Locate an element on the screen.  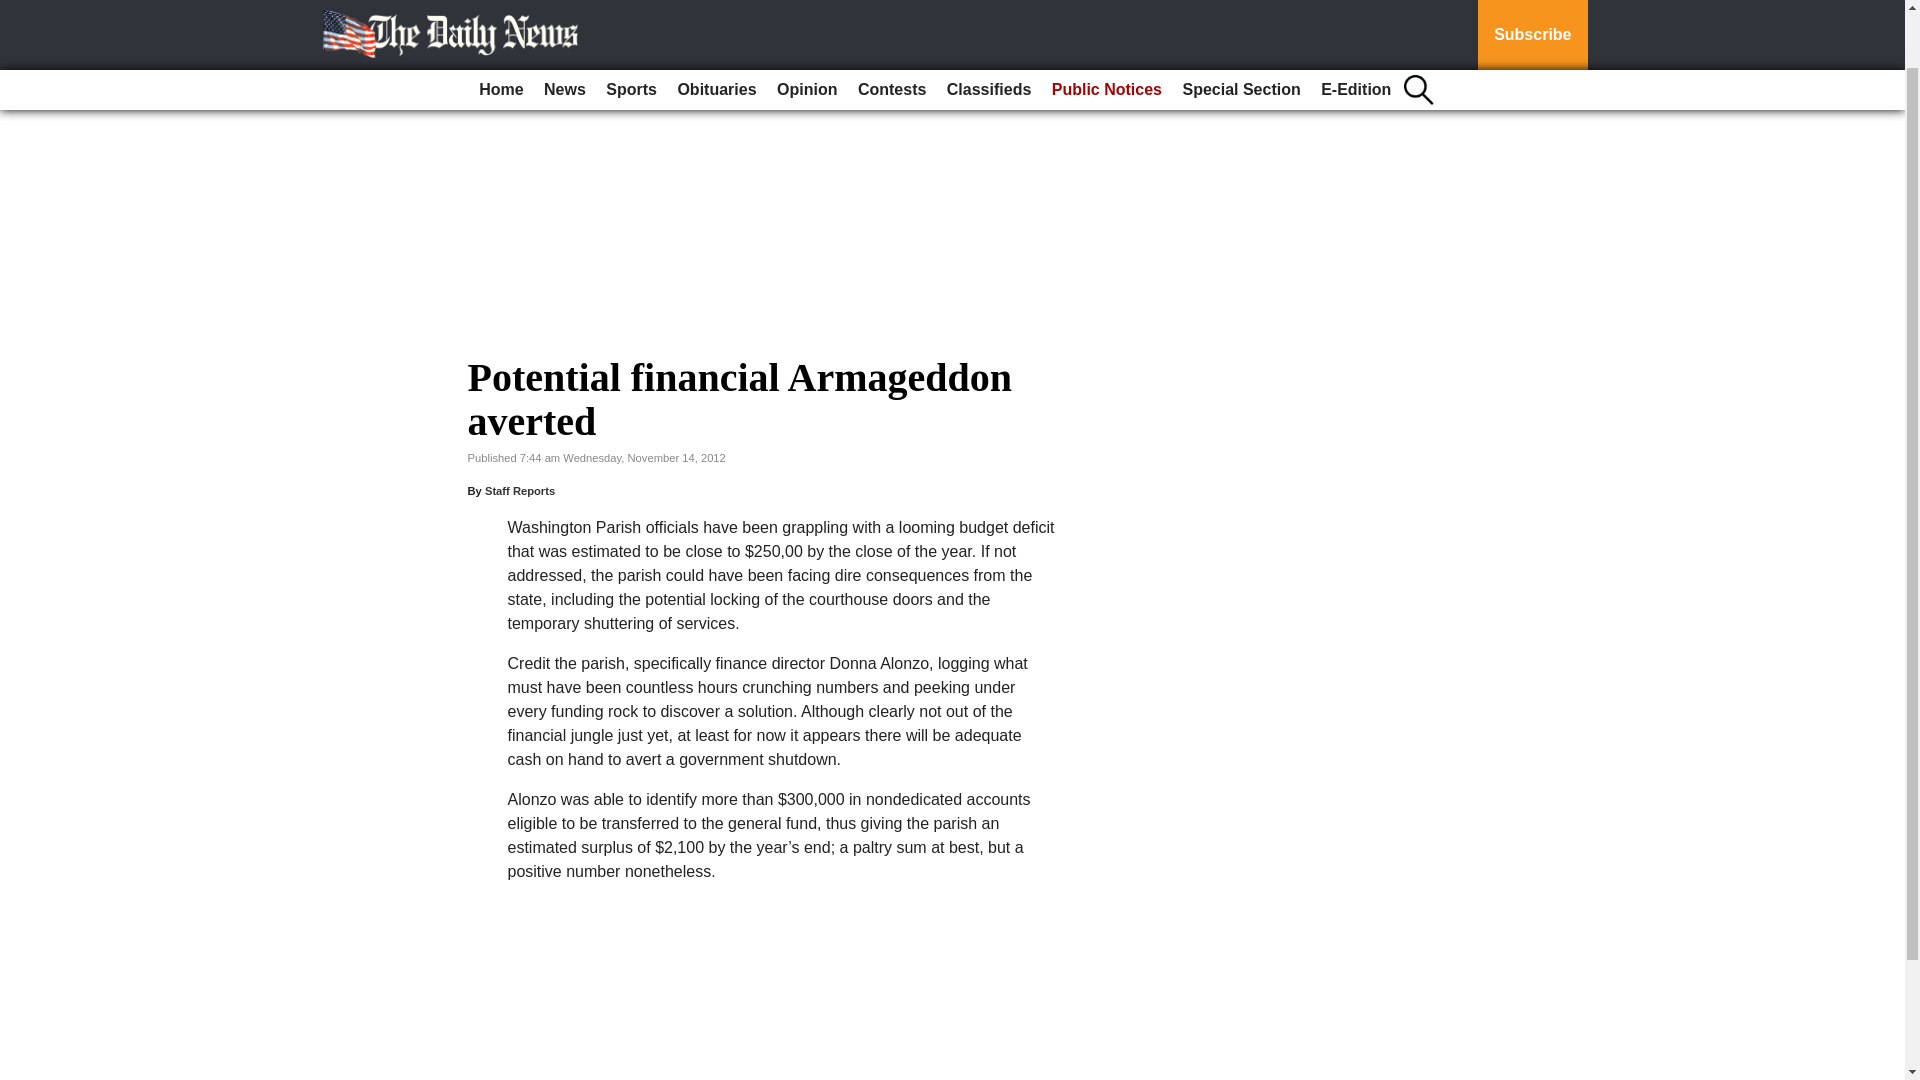
Public Notices is located at coordinates (1106, 25).